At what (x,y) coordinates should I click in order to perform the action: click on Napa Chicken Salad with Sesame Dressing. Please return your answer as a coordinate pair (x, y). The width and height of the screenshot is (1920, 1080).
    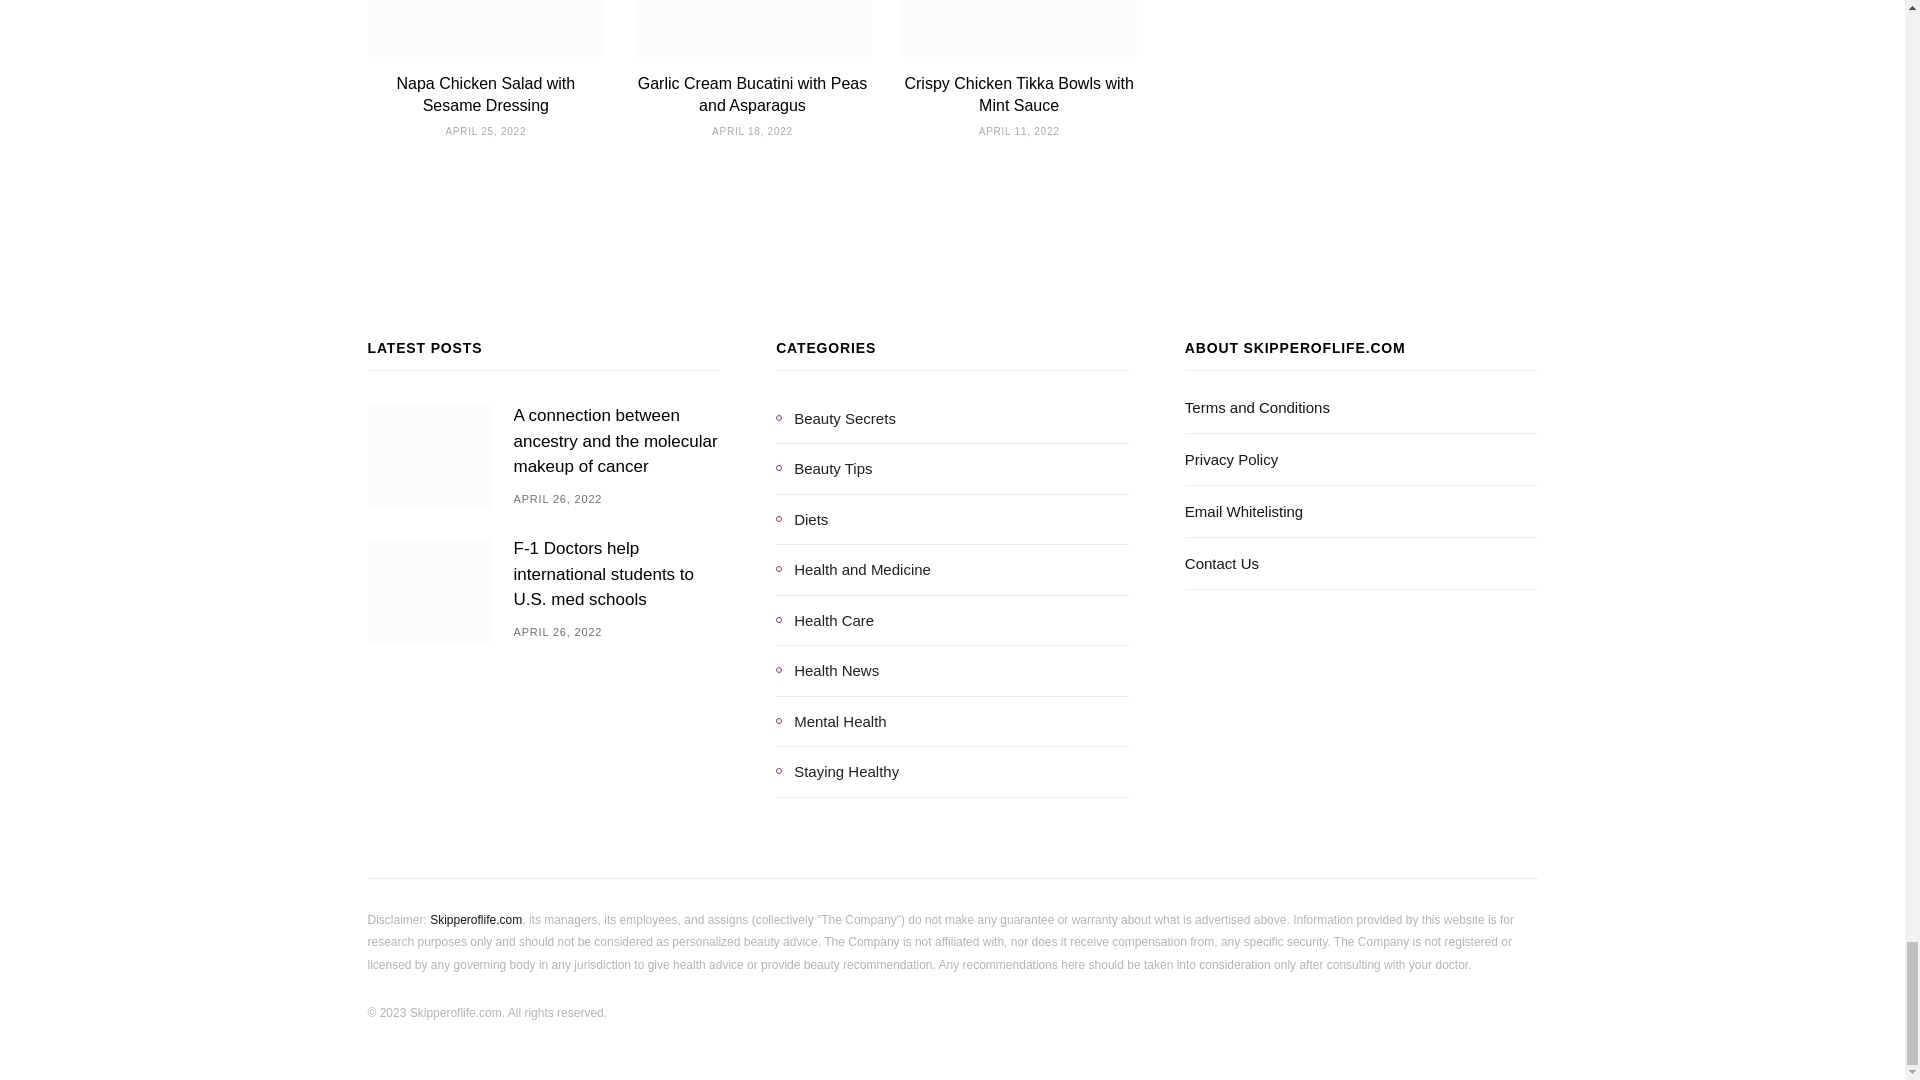
    Looking at the image, I should click on (484, 94).